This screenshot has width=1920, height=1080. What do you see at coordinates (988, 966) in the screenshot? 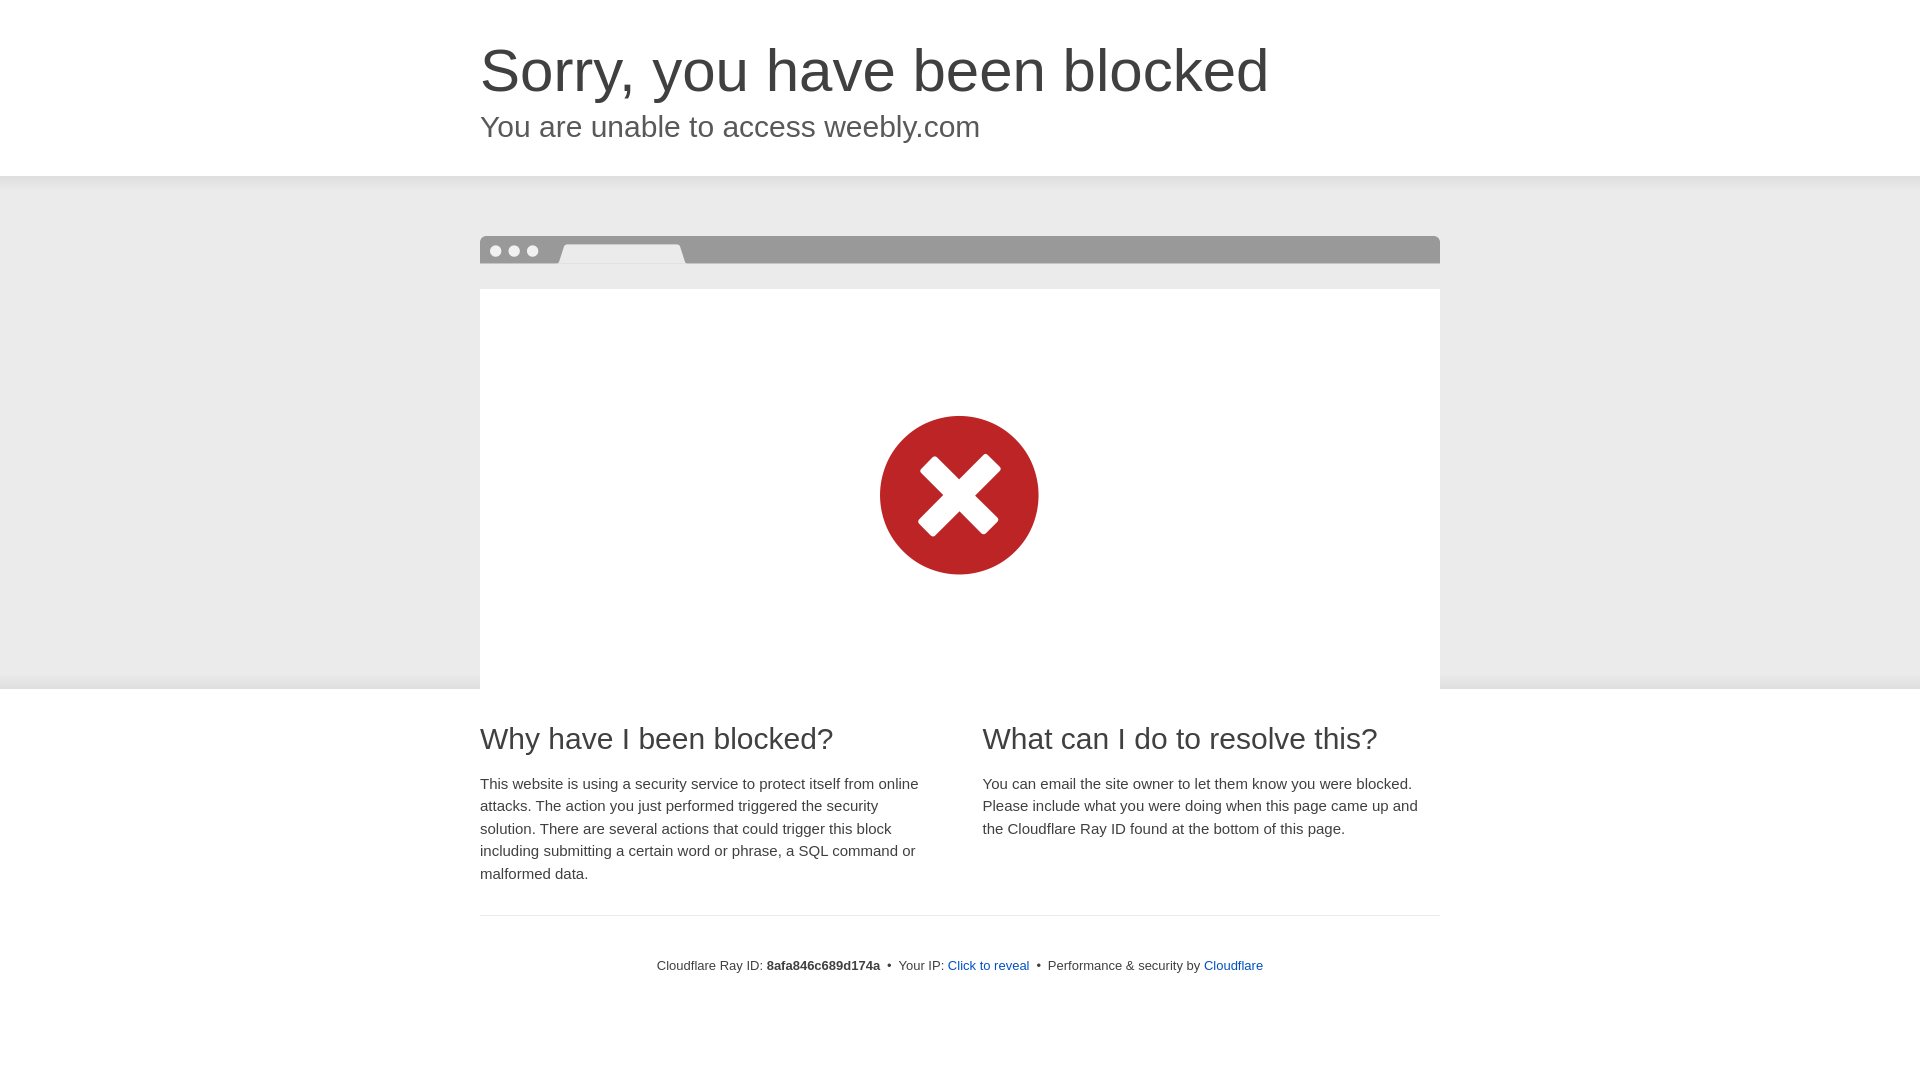
I see `Click to reveal` at bounding box center [988, 966].